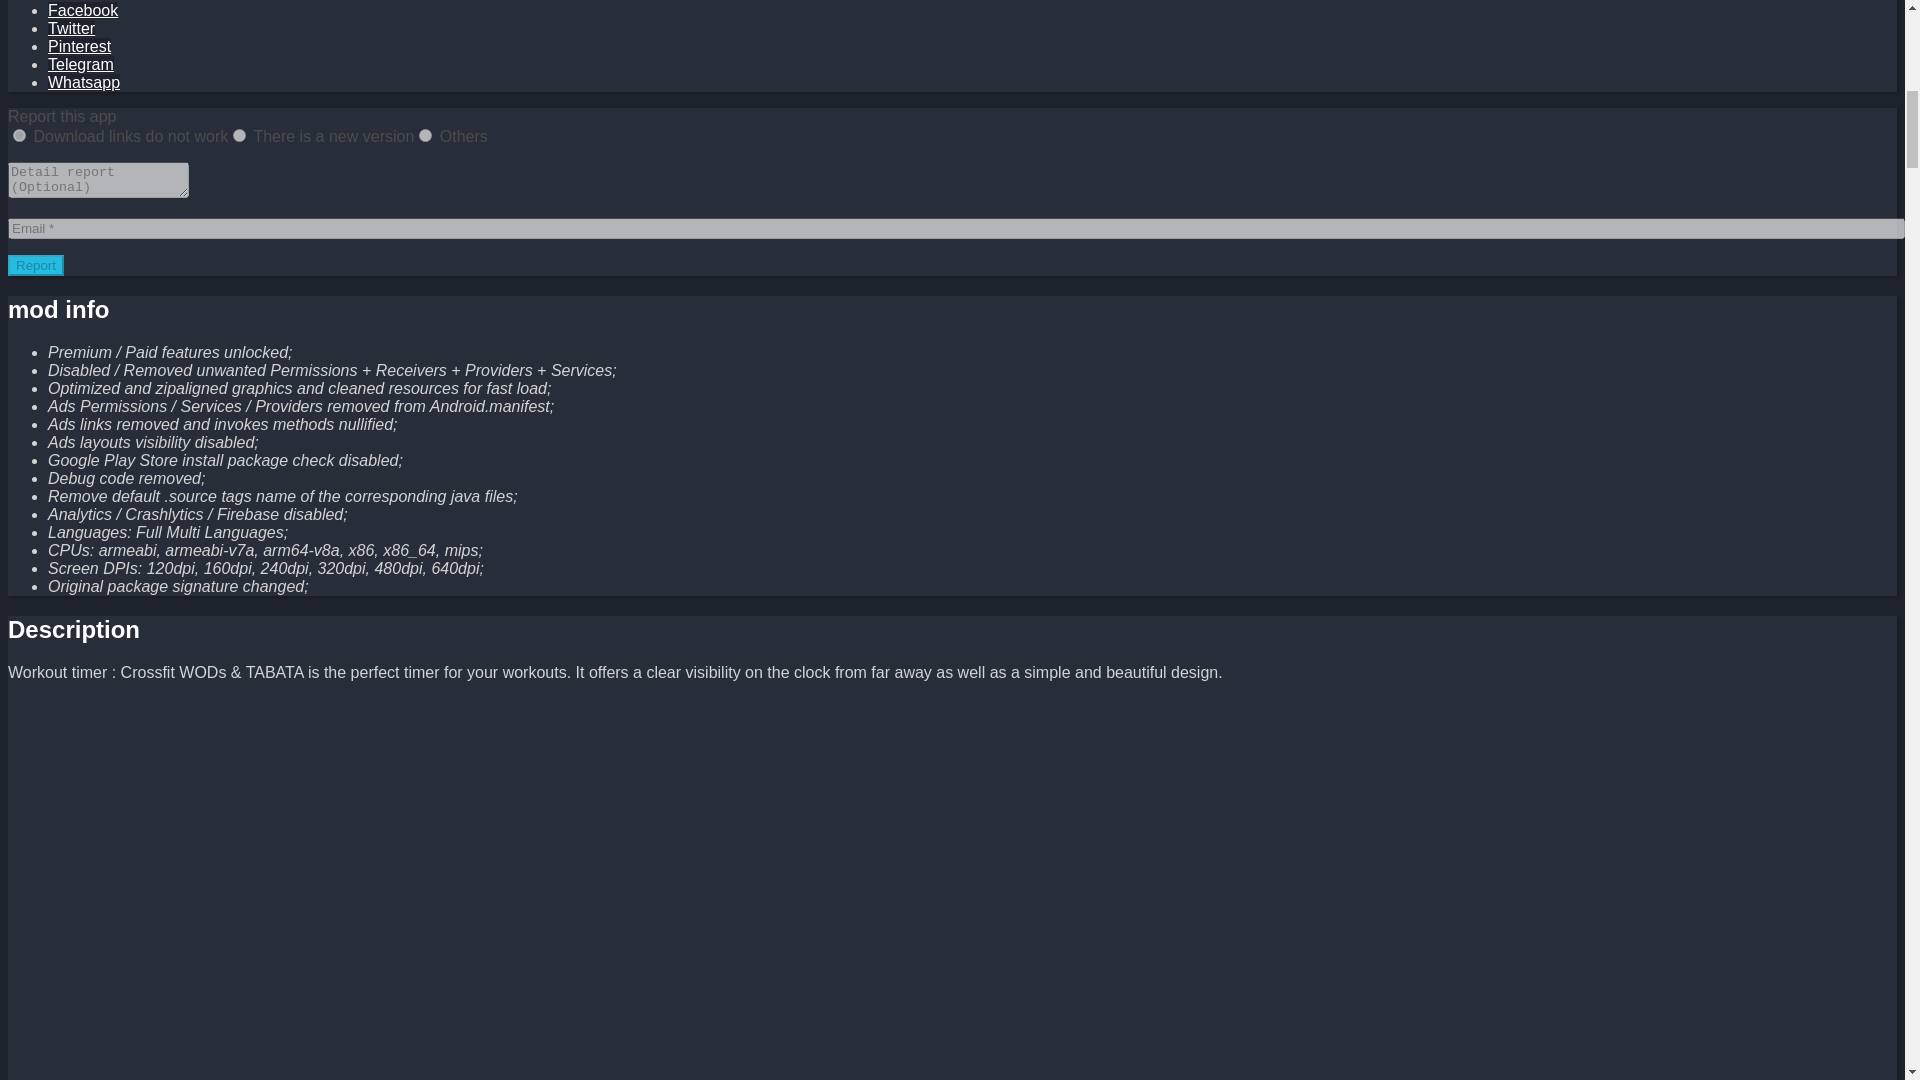 The width and height of the screenshot is (1920, 1080). I want to click on Twitter, so click(71, 28).